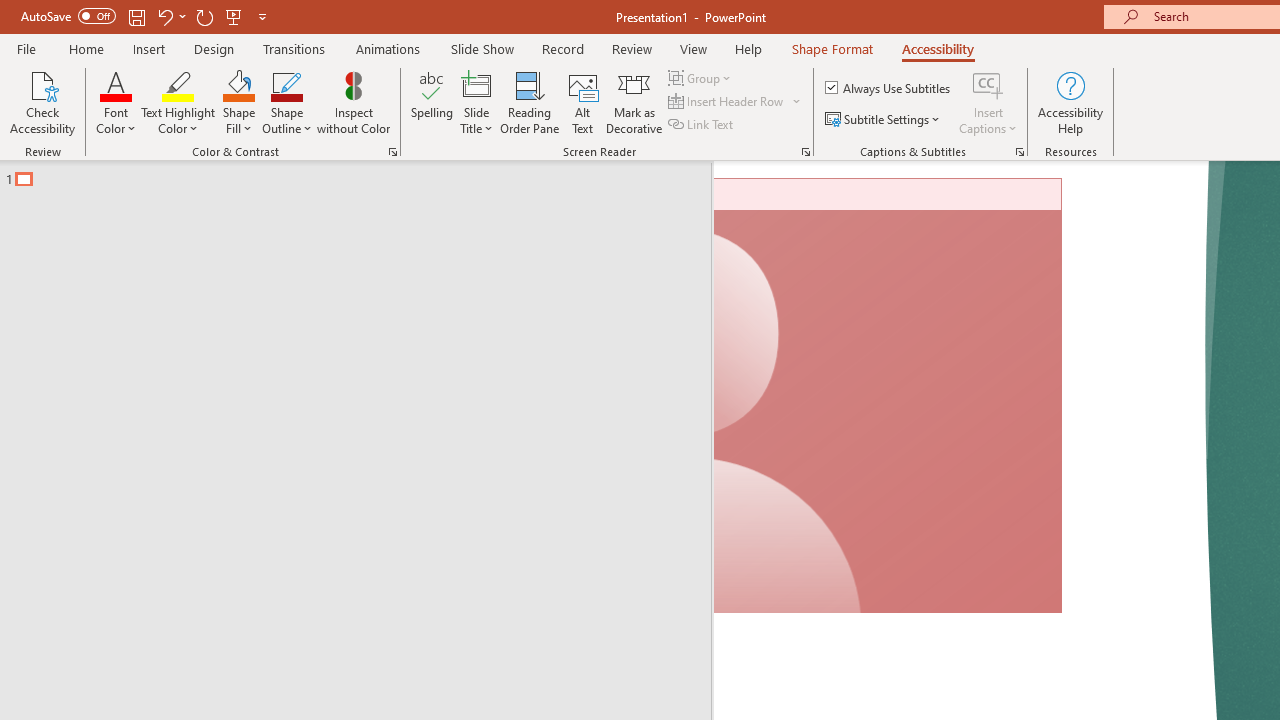  Describe the element at coordinates (634, 102) in the screenshot. I see `Mark as Decorative` at that location.